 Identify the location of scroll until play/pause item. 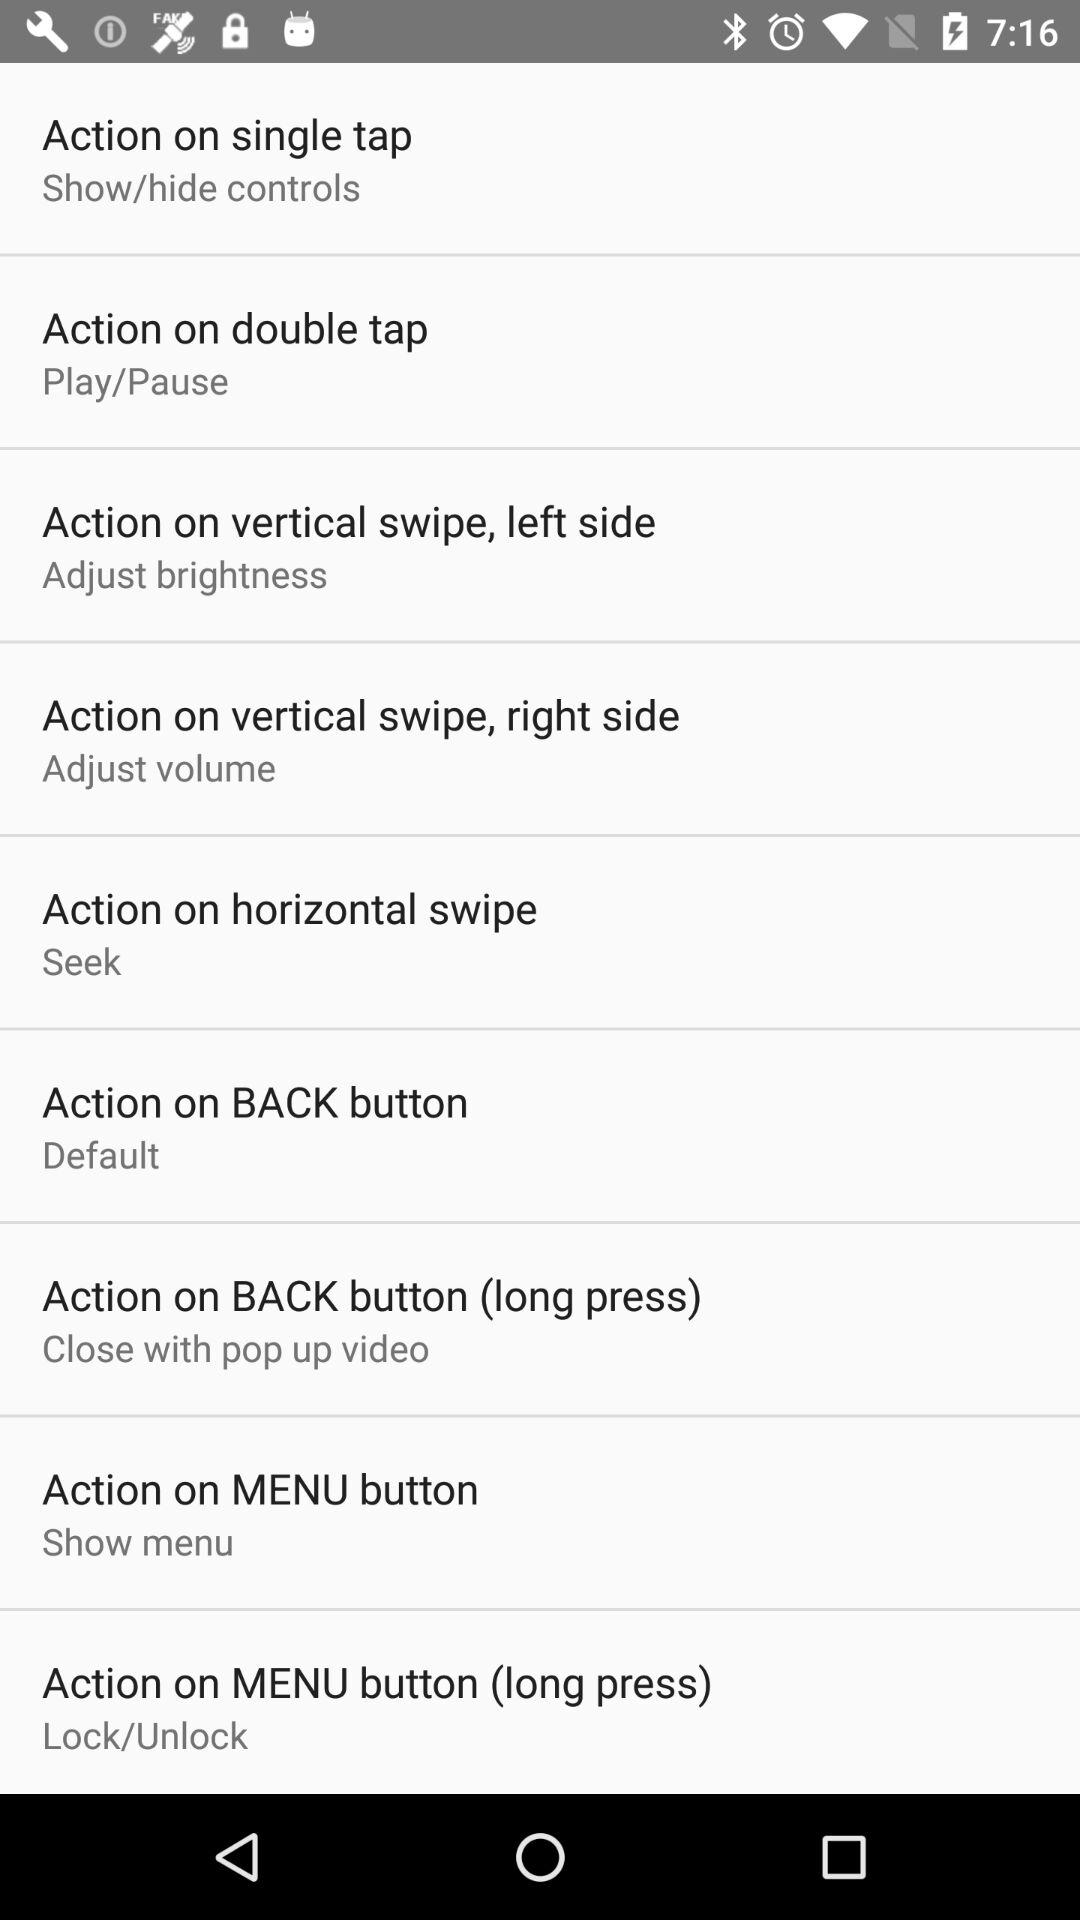
(135, 380).